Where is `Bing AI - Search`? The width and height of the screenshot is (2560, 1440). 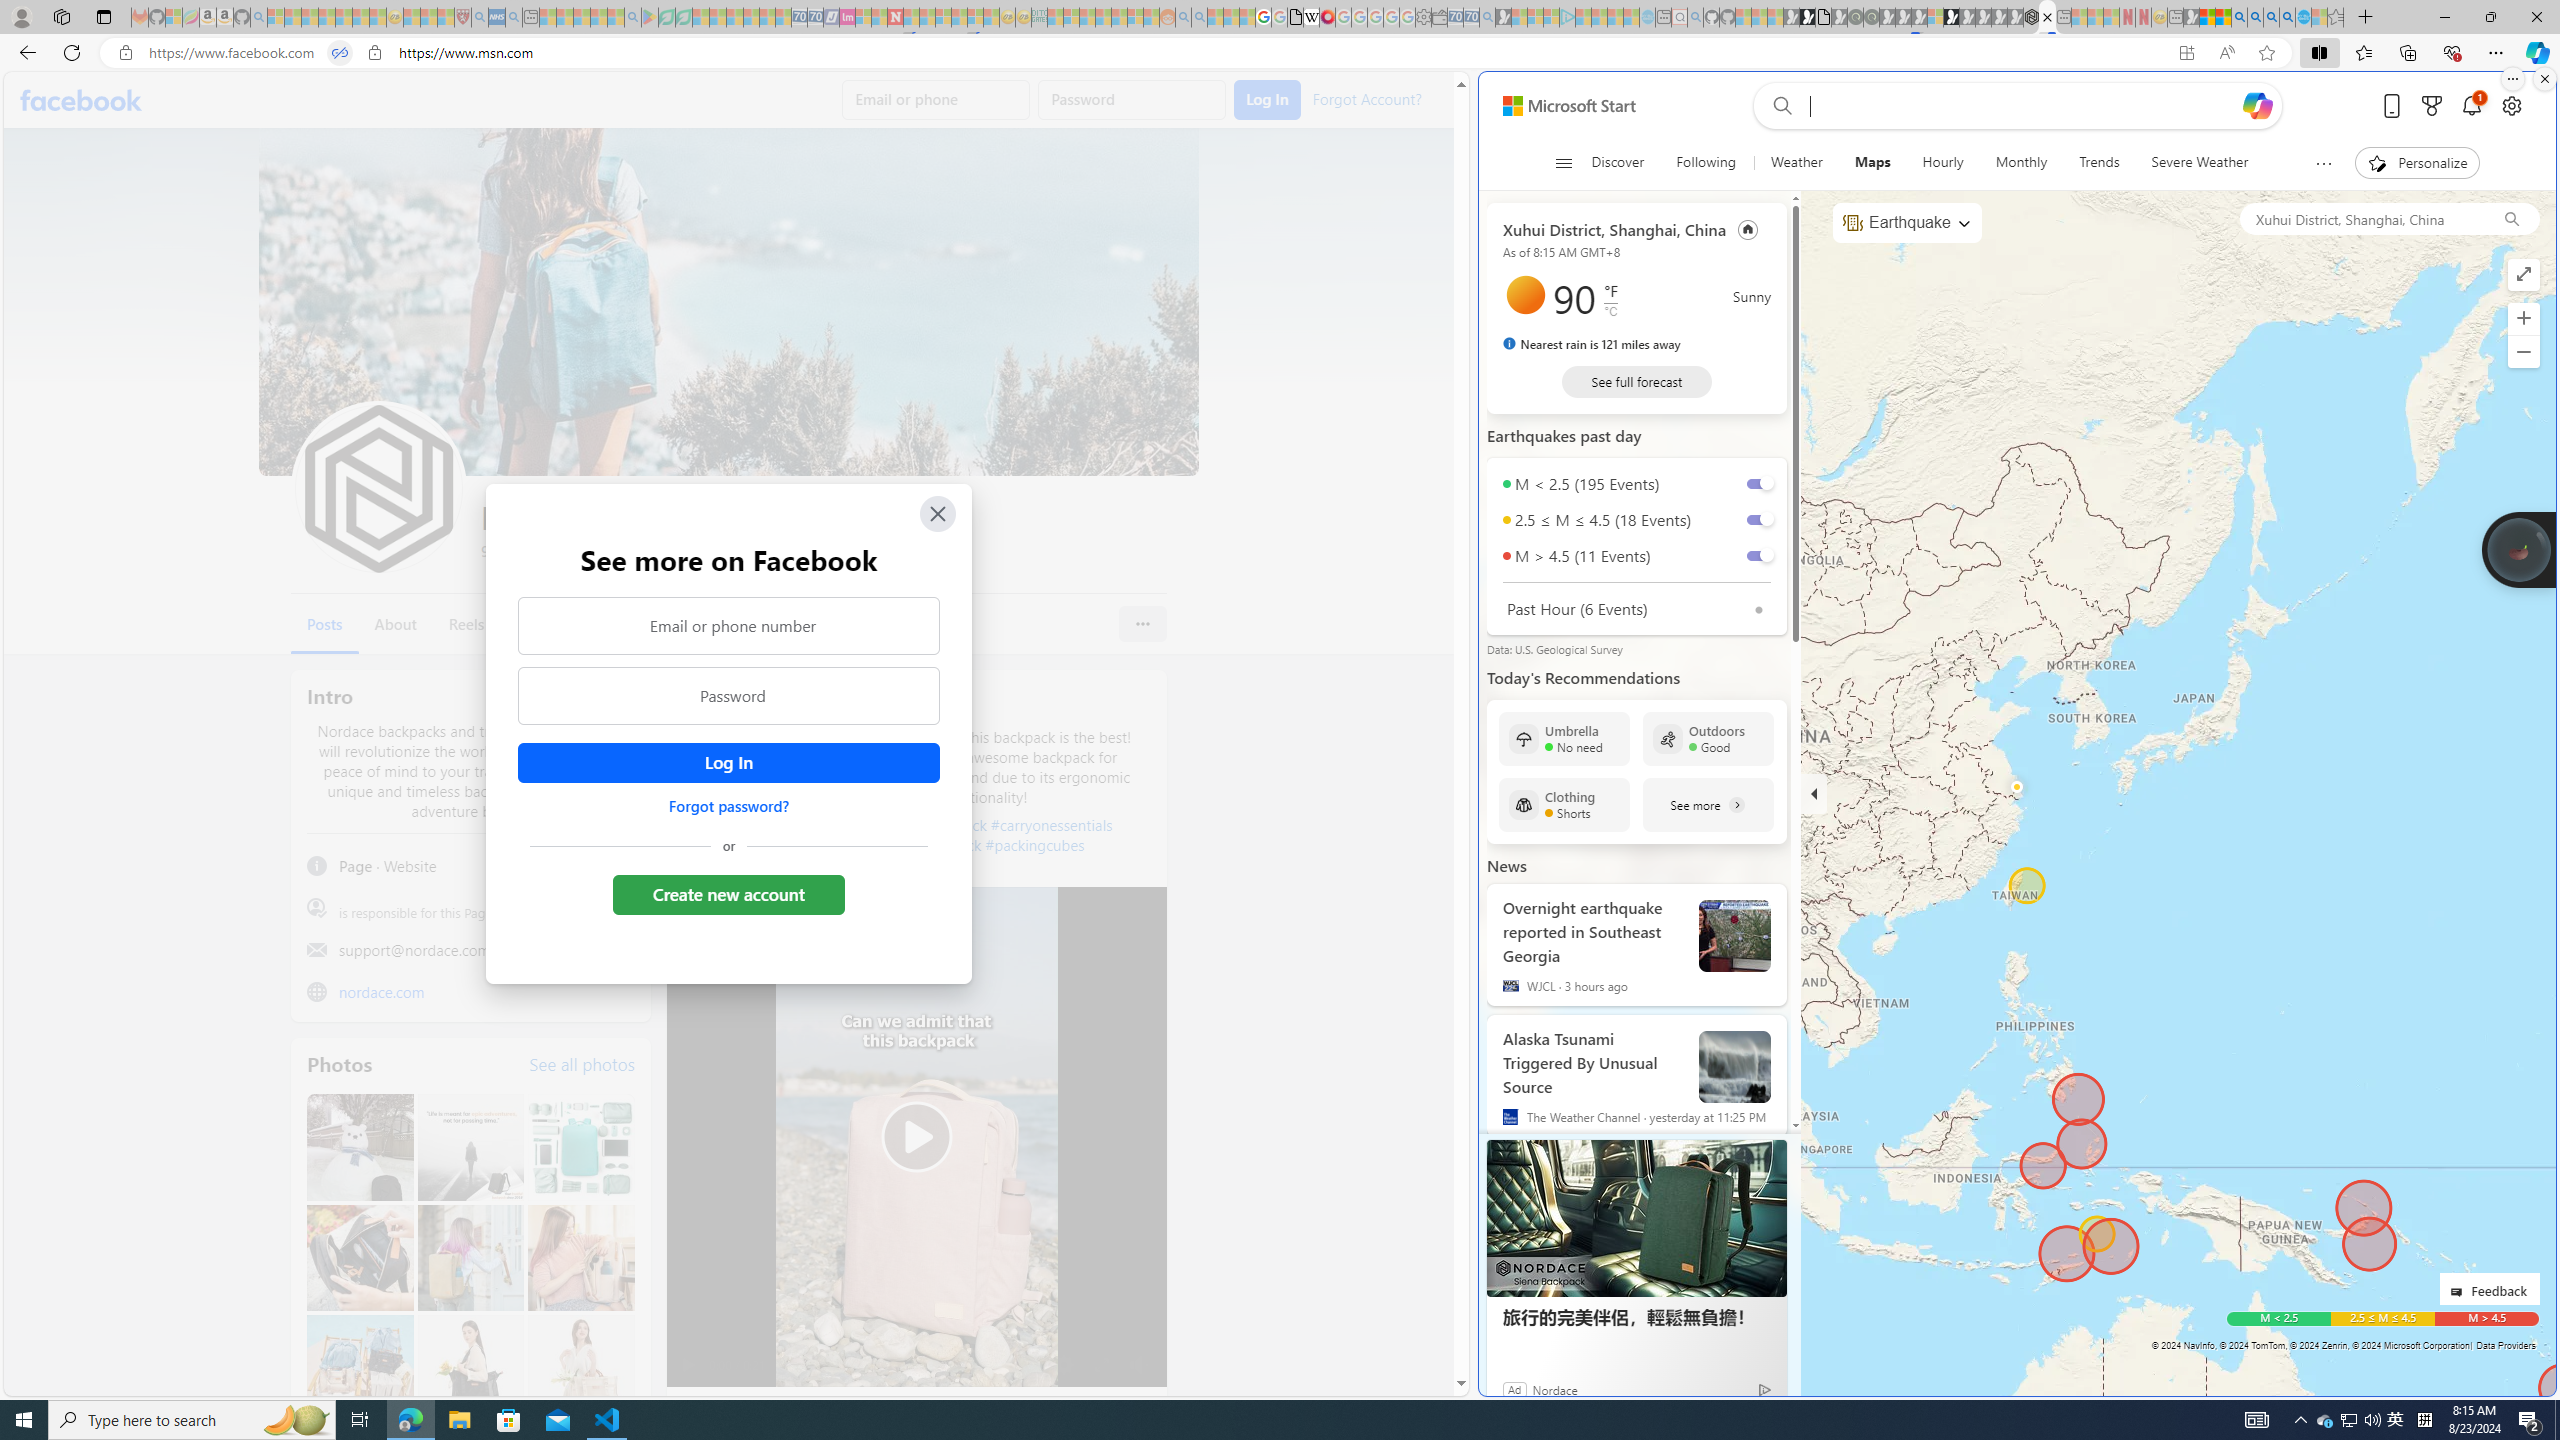
Bing AI - Search is located at coordinates (2238, 17).